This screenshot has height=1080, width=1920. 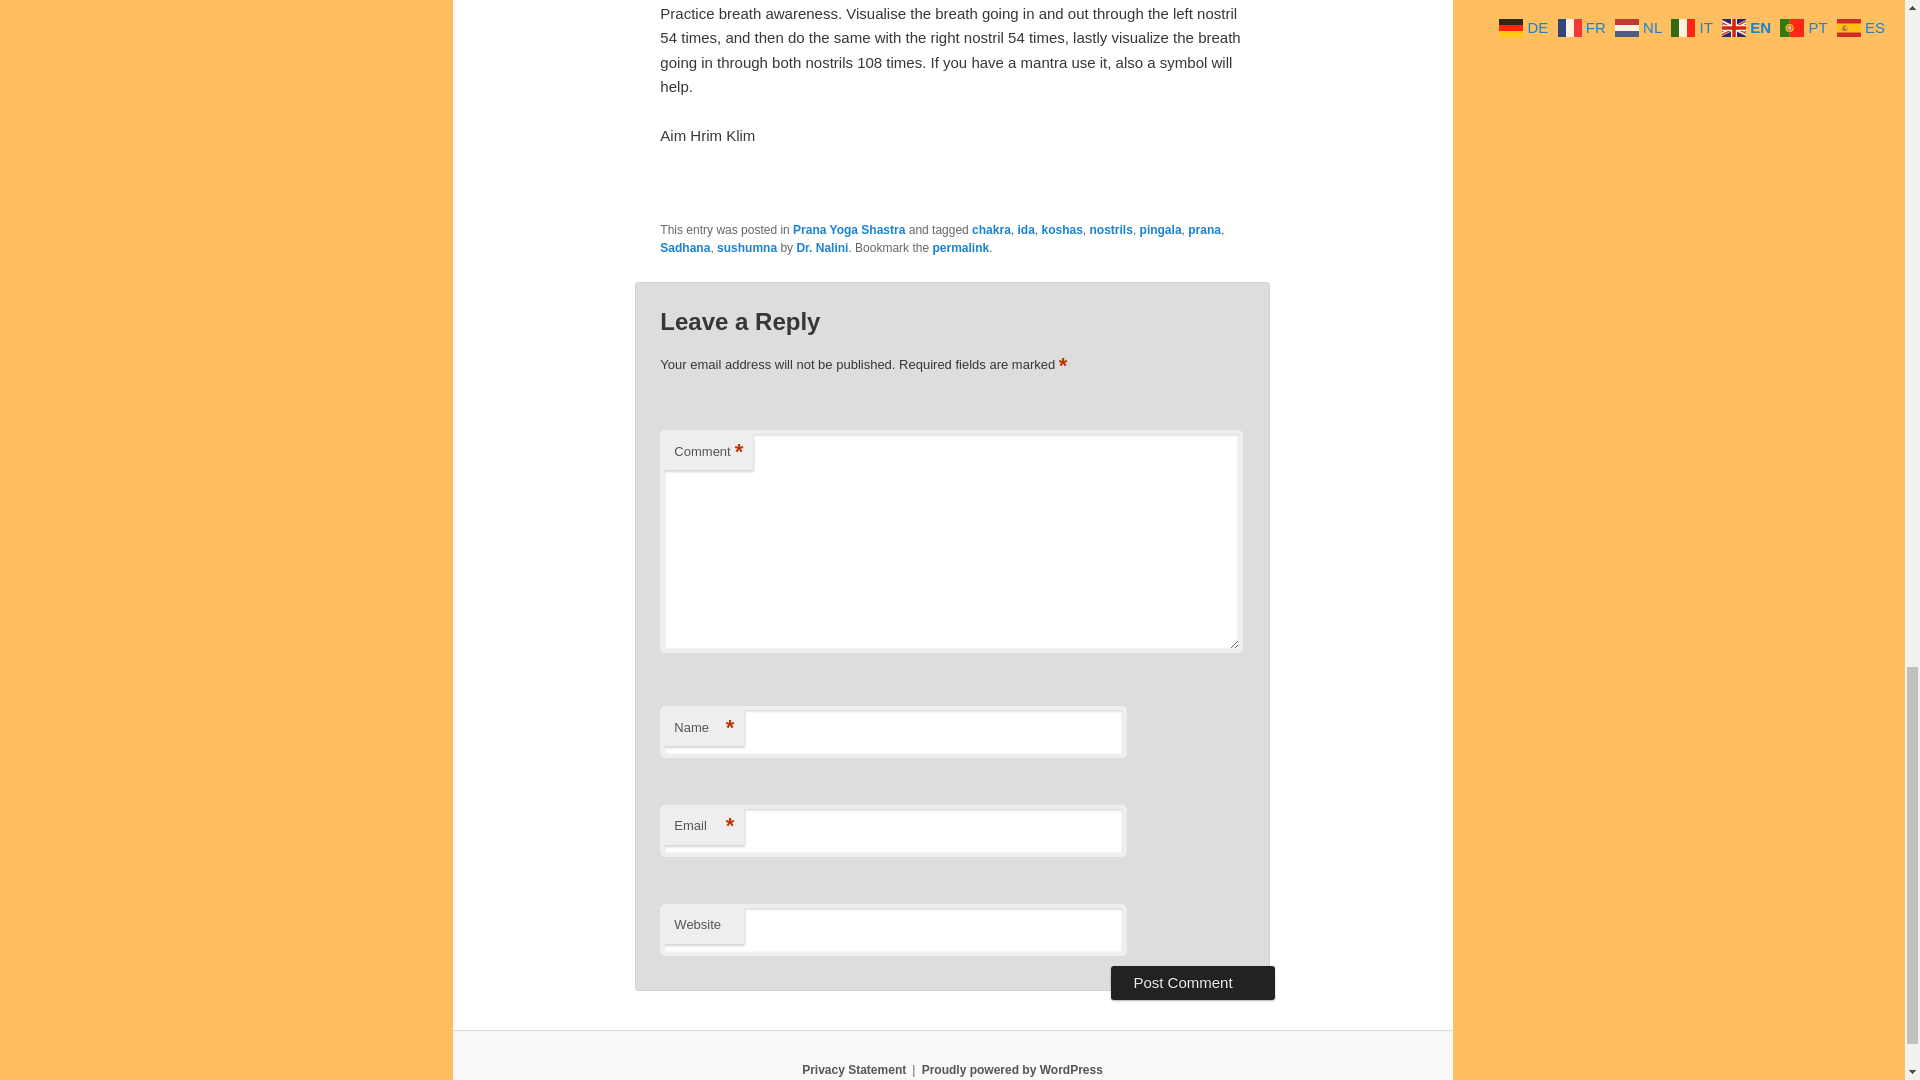 I want to click on prana, so click(x=1204, y=229).